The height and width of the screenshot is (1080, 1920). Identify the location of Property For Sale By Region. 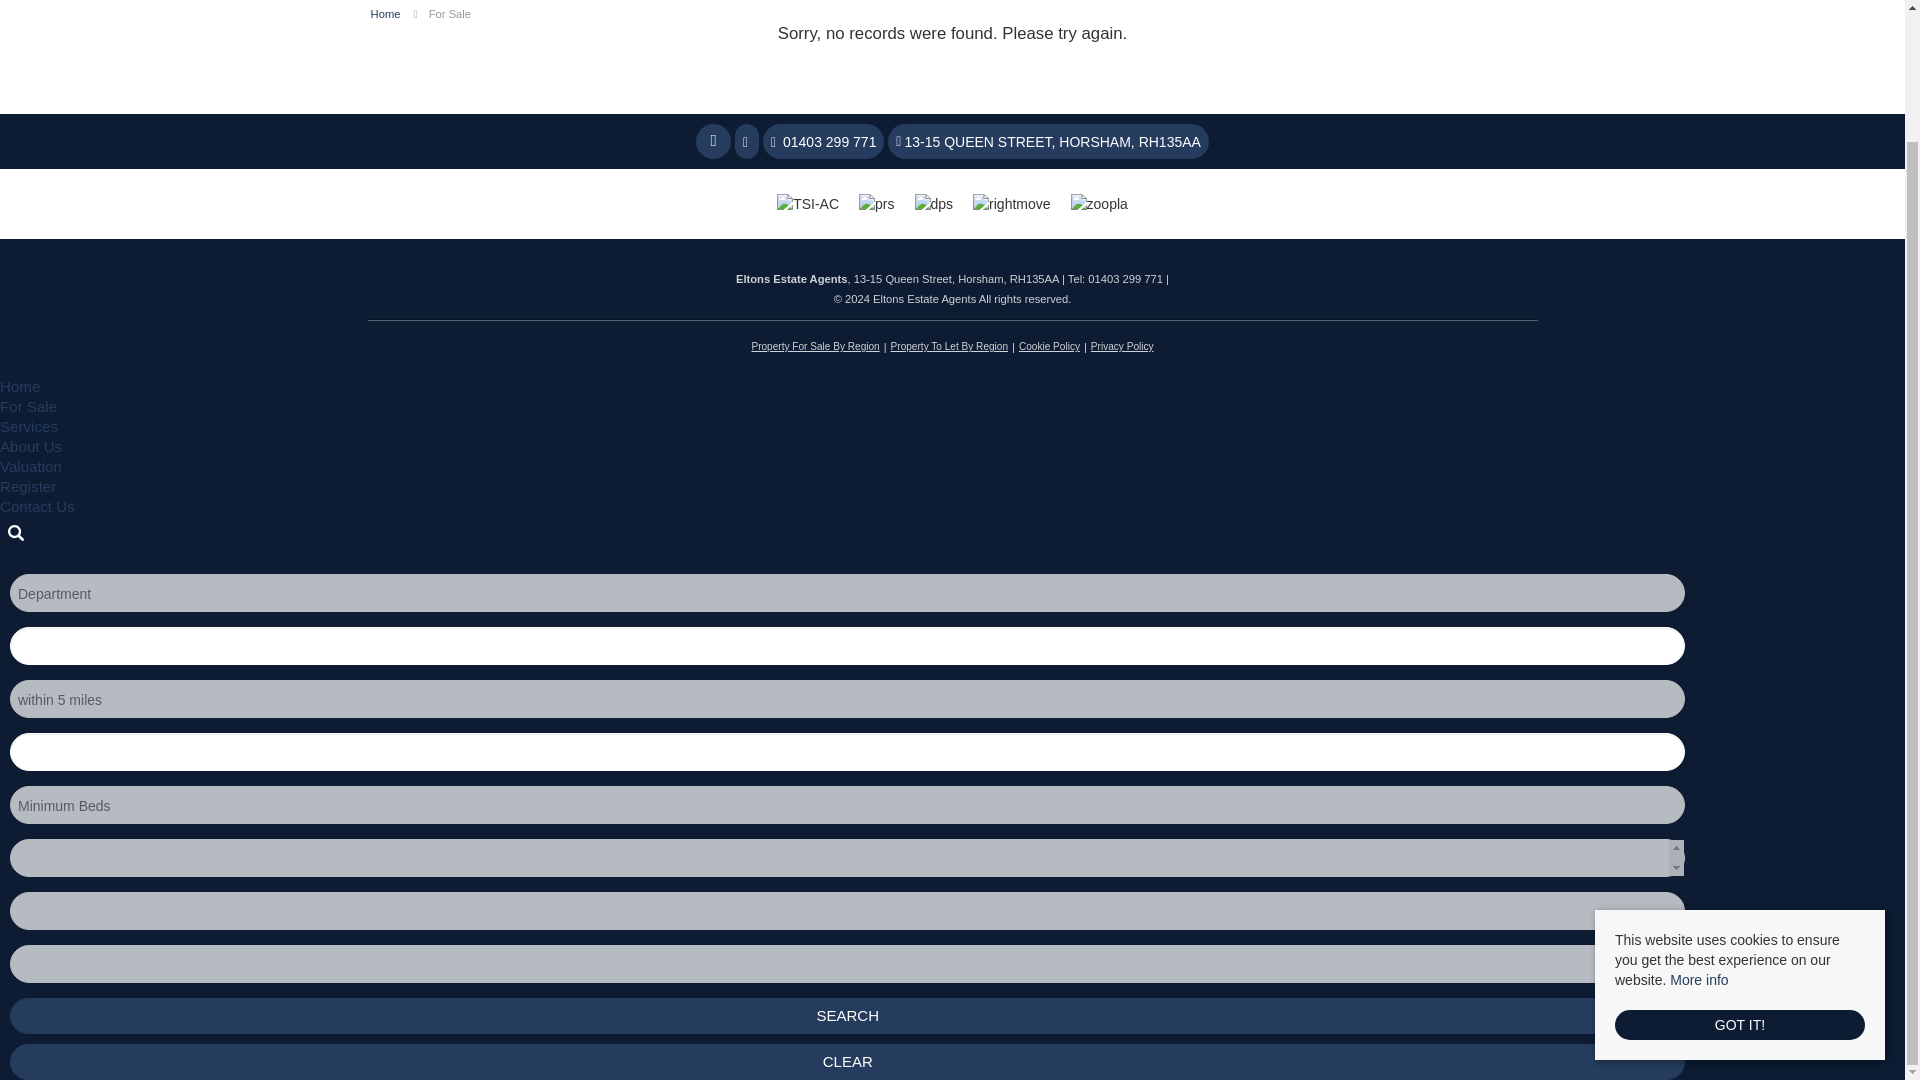
(814, 346).